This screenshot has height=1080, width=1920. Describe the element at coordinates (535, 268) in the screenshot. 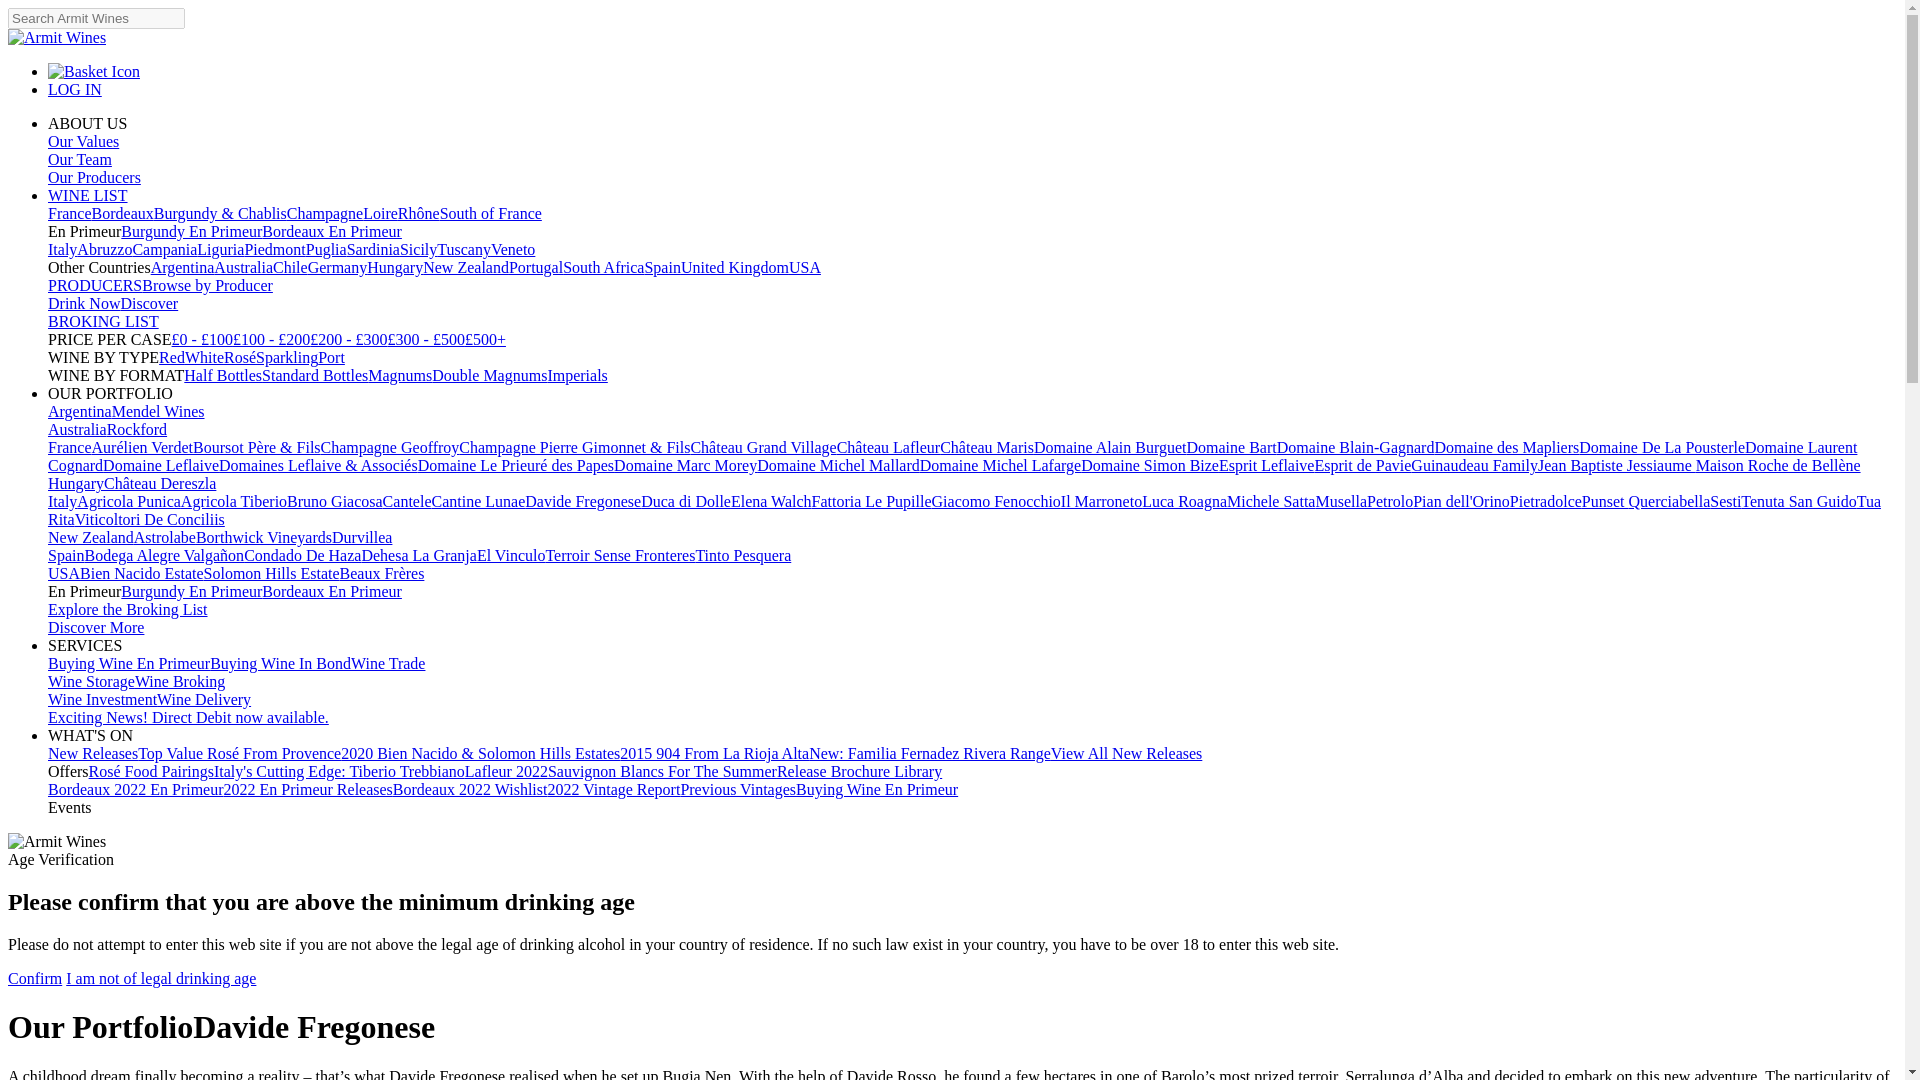

I see `Portugal` at that location.